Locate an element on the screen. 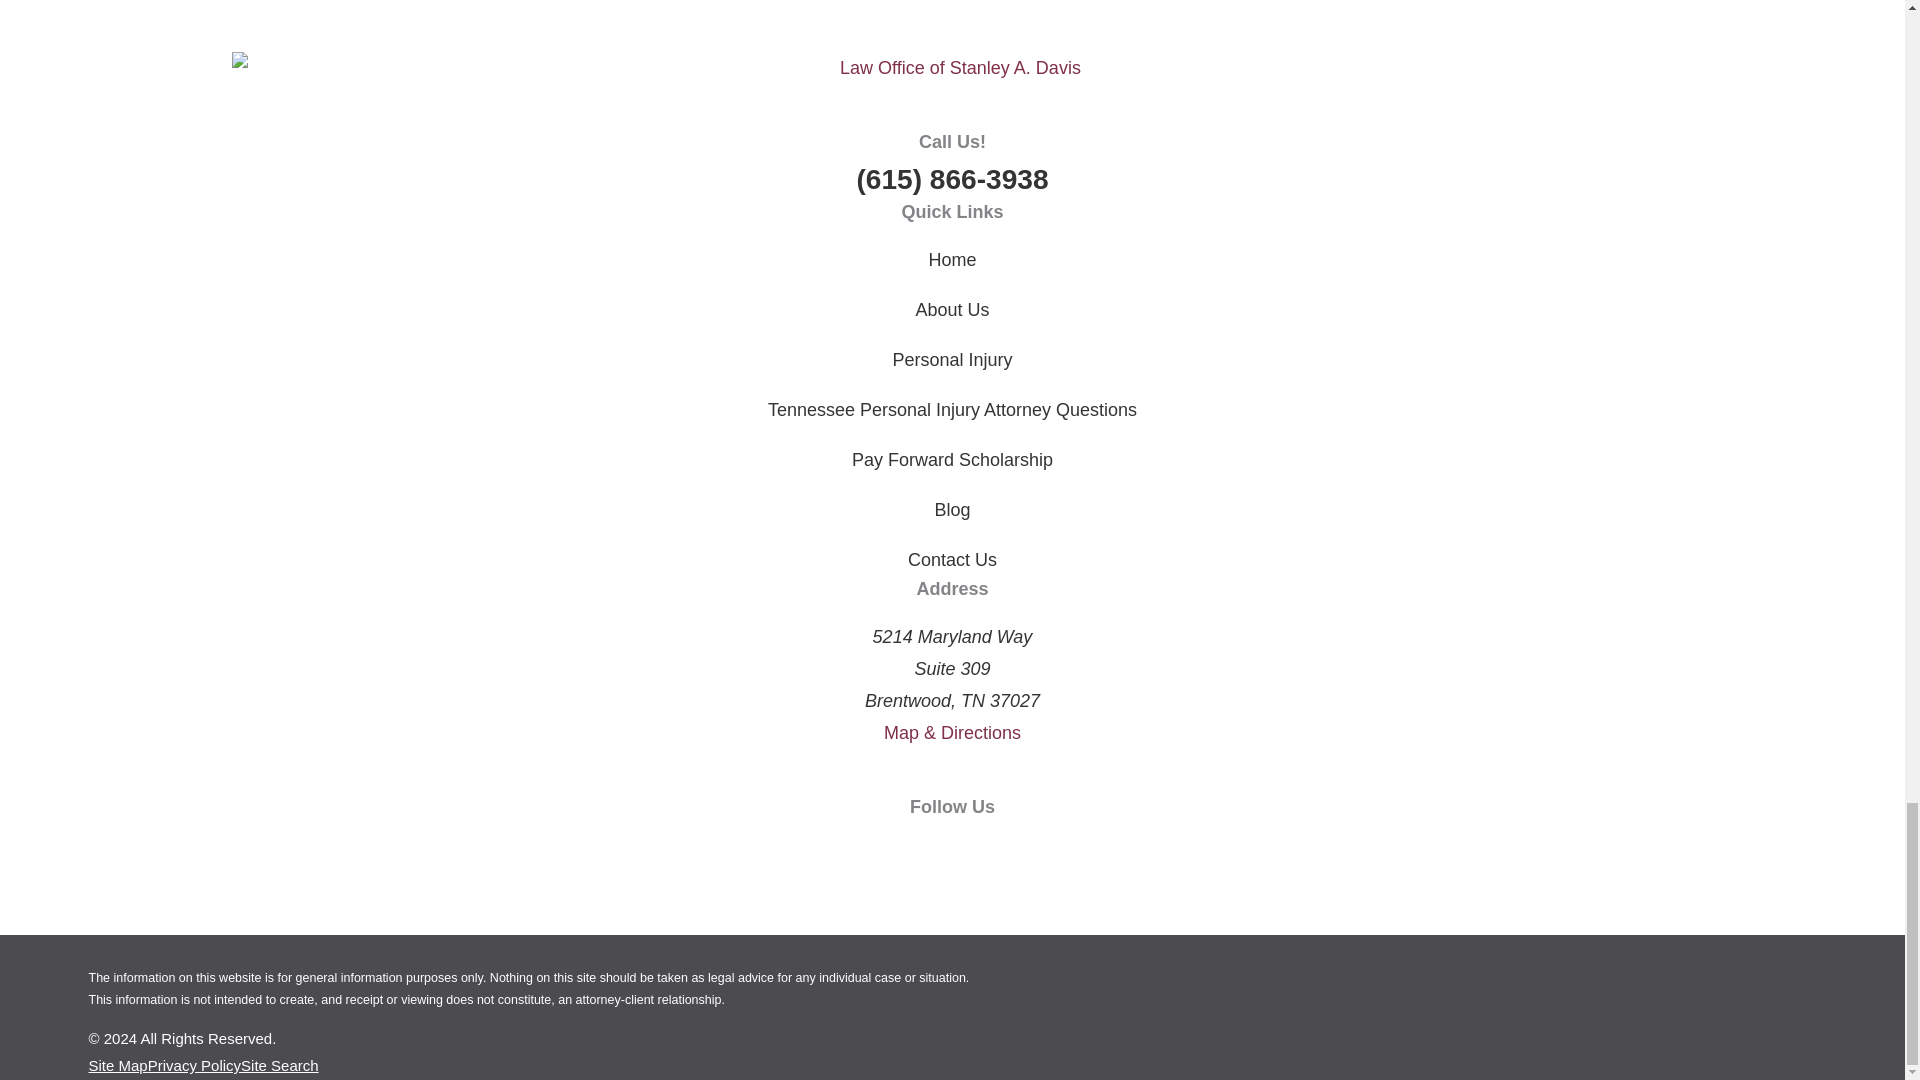 The width and height of the screenshot is (1920, 1080). YouTube is located at coordinates (952, 852).